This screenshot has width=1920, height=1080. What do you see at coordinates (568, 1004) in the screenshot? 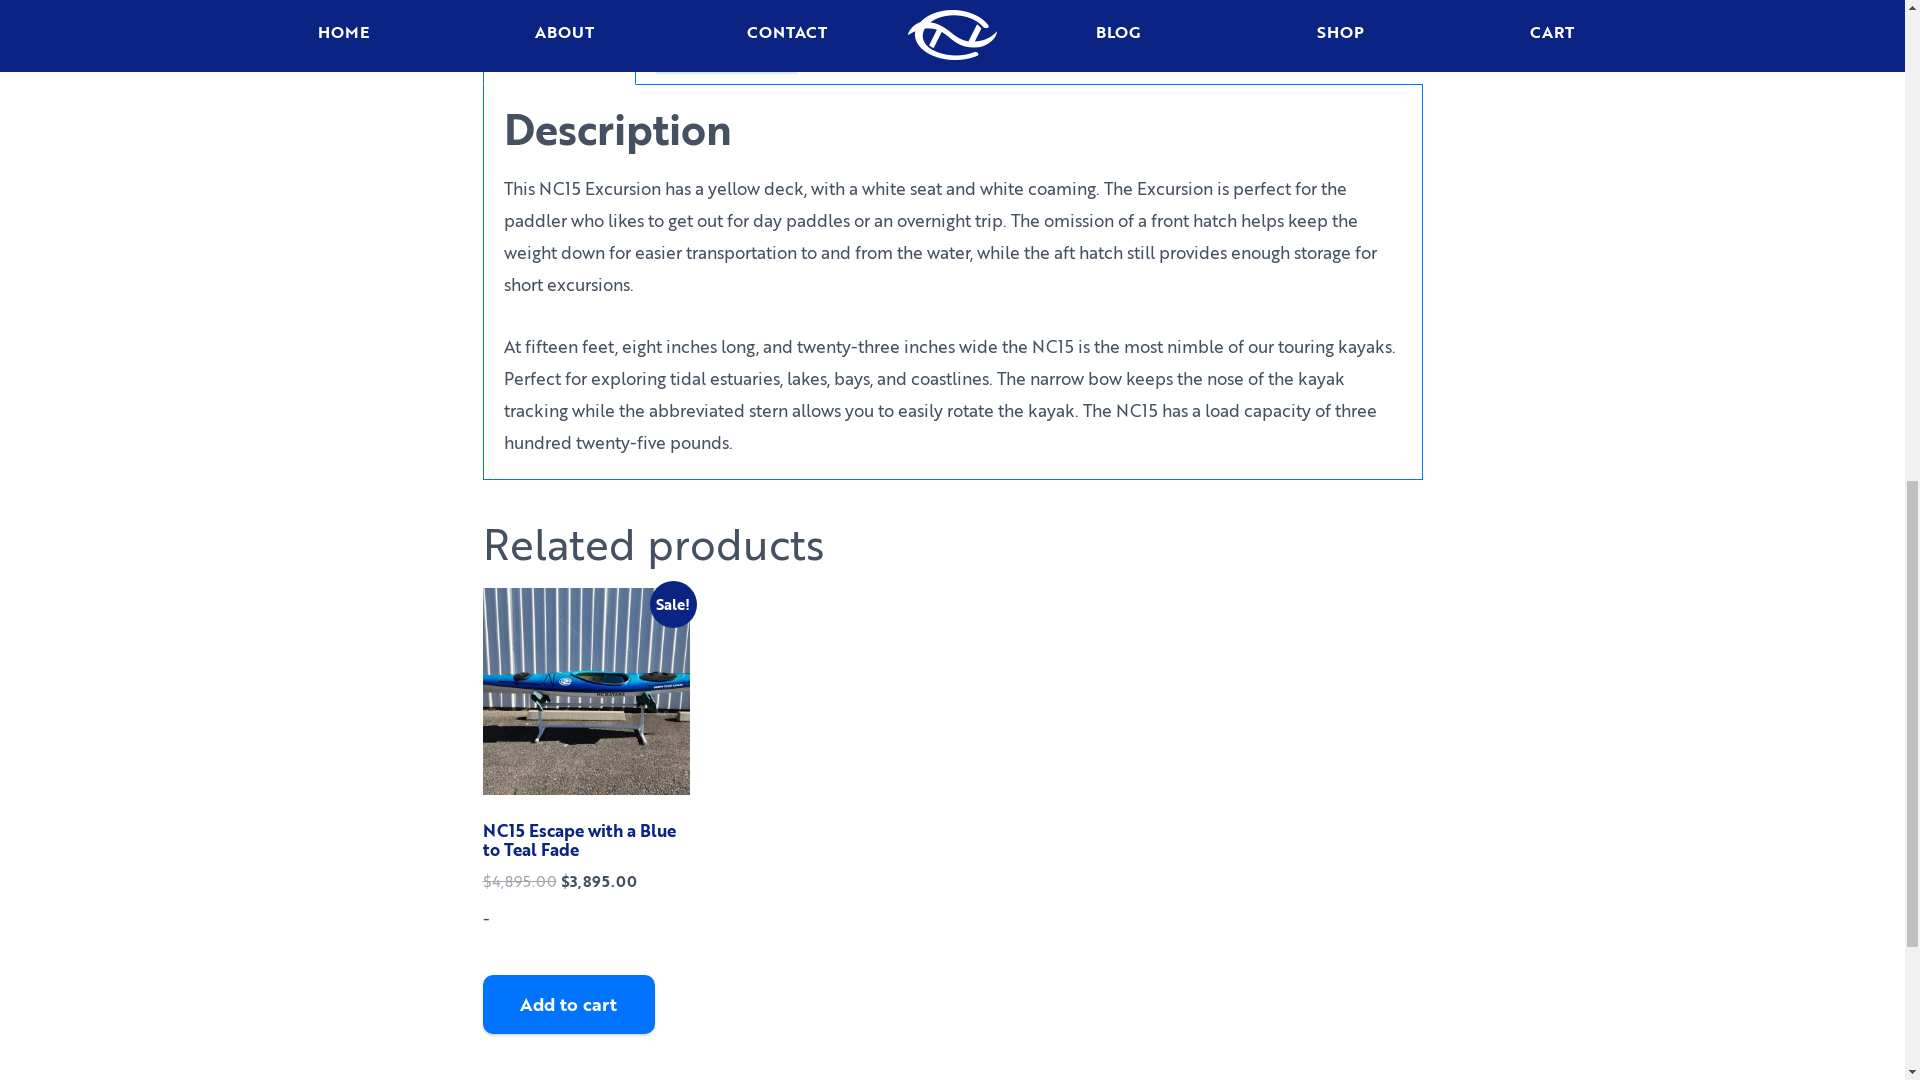
I see `Add to cart` at bounding box center [568, 1004].